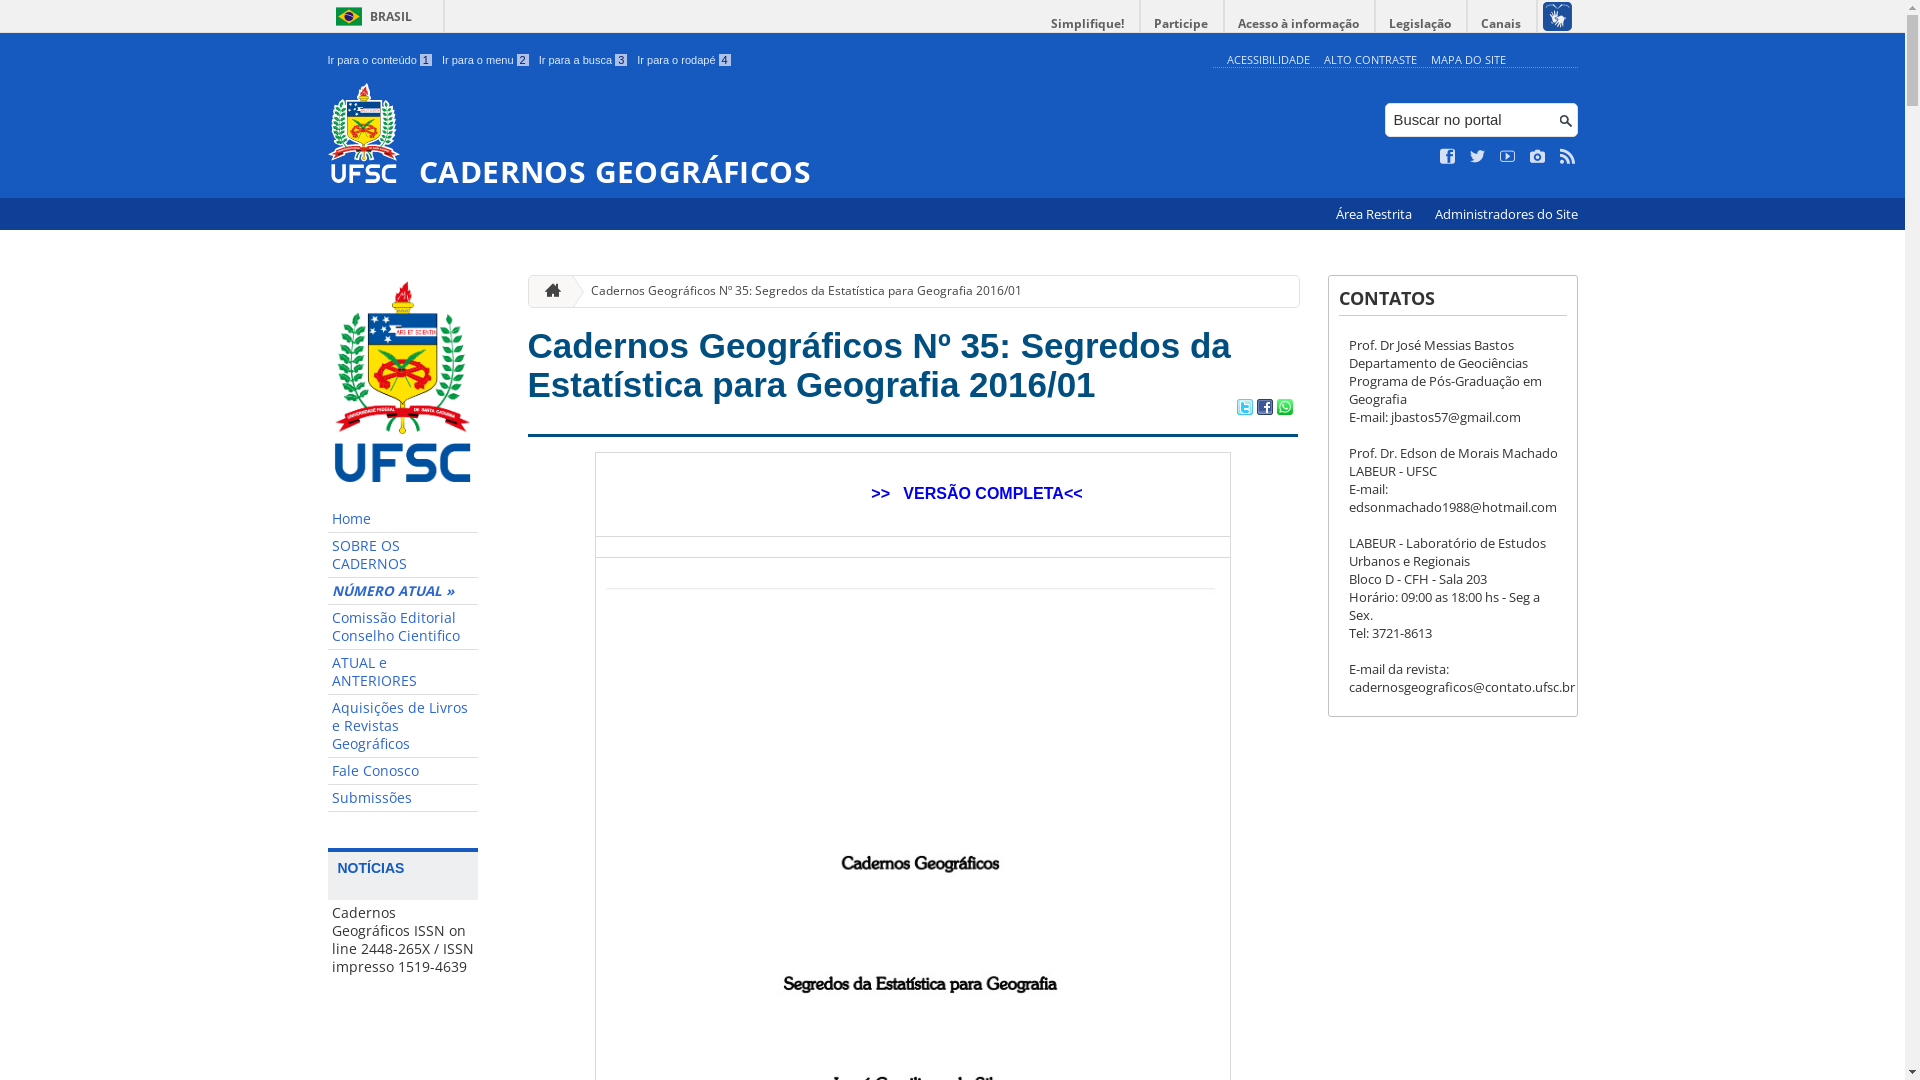 The image size is (1920, 1080). I want to click on Ir para o menu 2, so click(486, 60).